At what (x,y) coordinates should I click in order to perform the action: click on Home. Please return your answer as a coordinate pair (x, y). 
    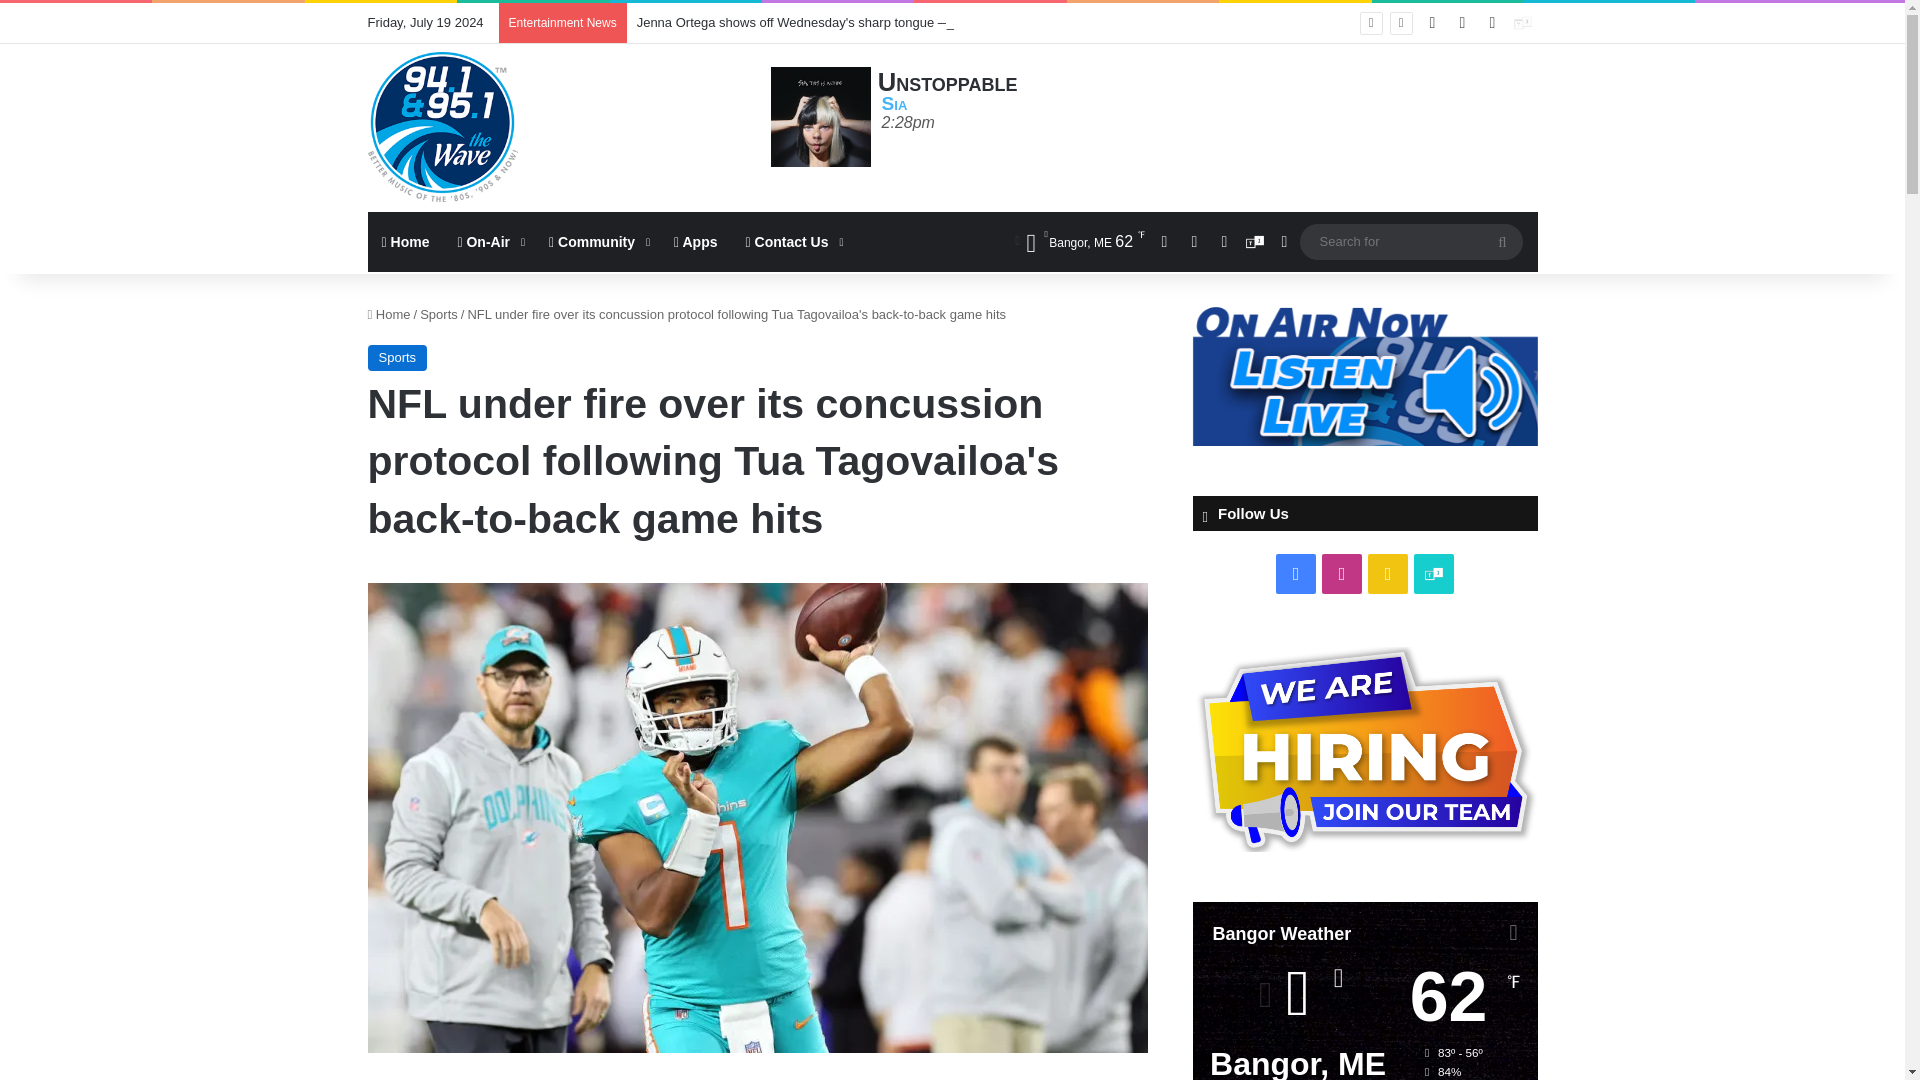
    Looking at the image, I should click on (406, 242).